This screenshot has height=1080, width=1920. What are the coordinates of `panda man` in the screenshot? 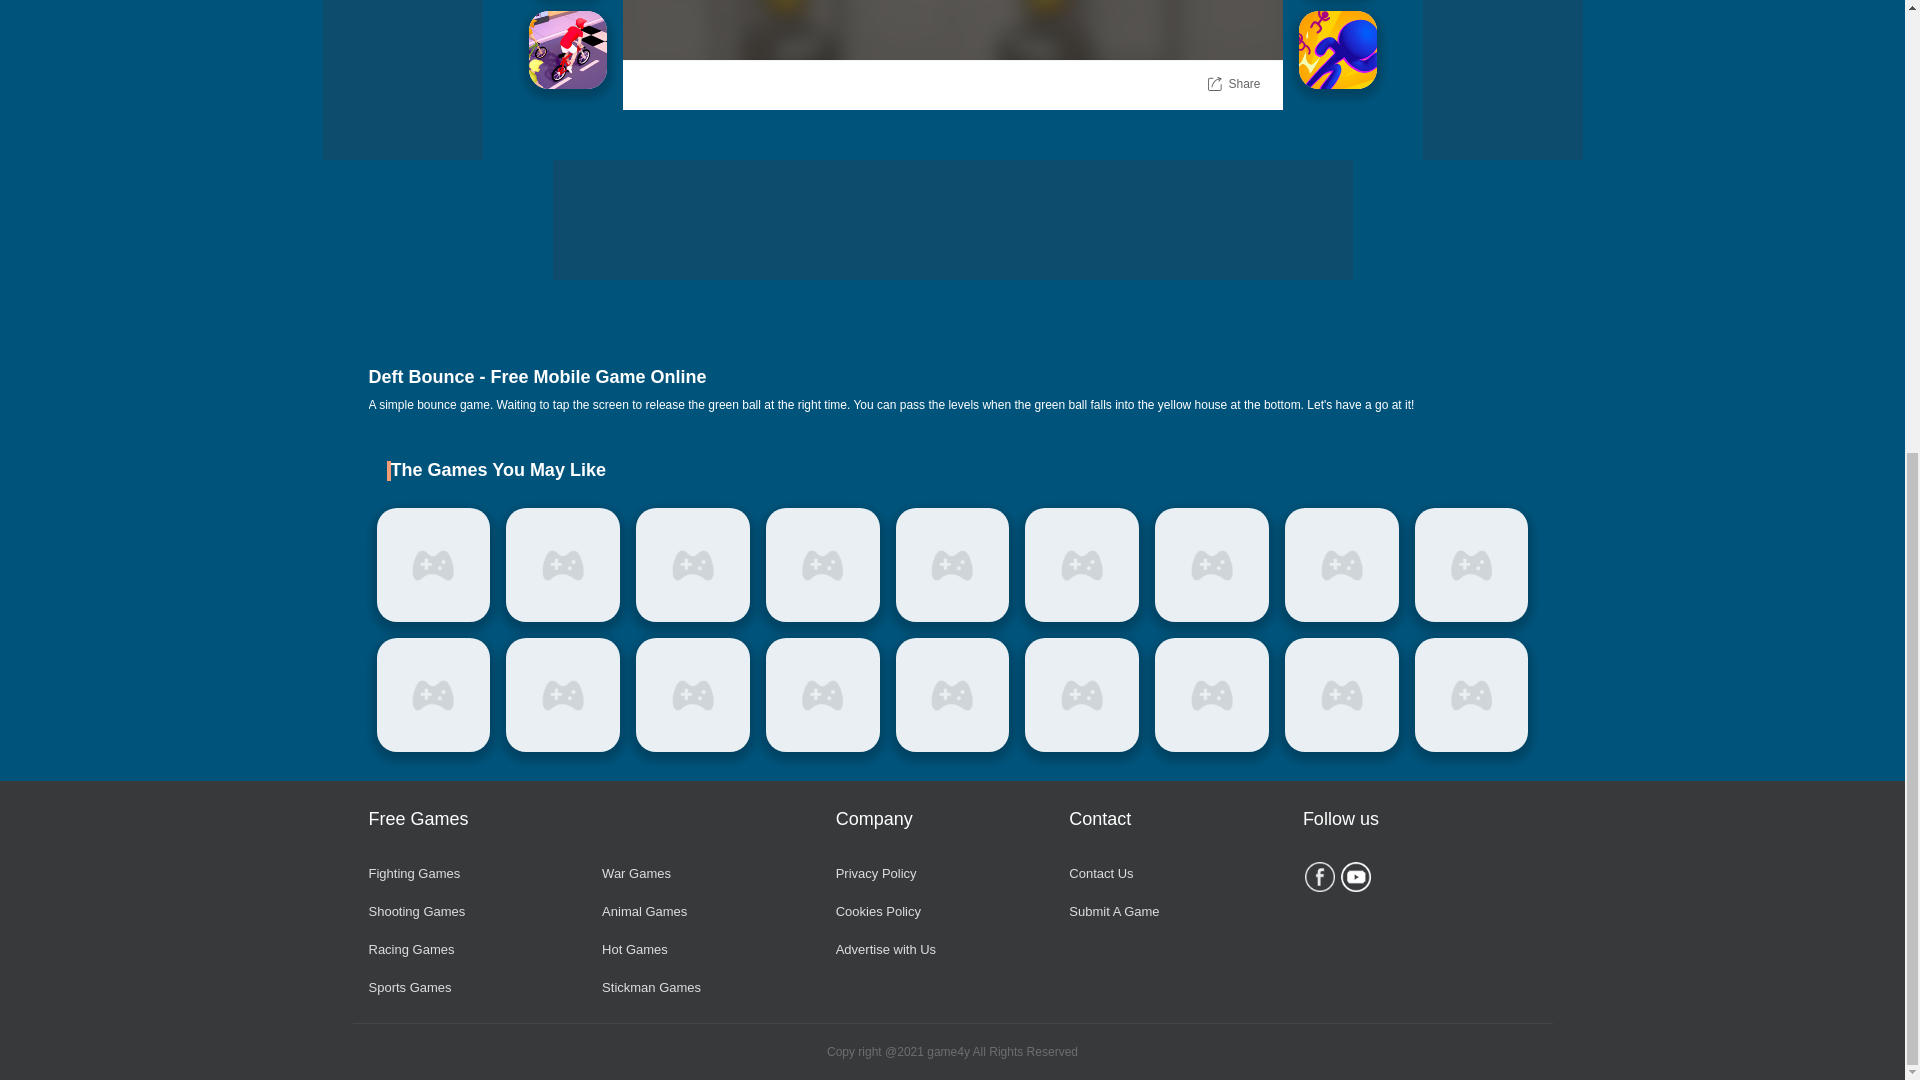 It's located at (432, 564).